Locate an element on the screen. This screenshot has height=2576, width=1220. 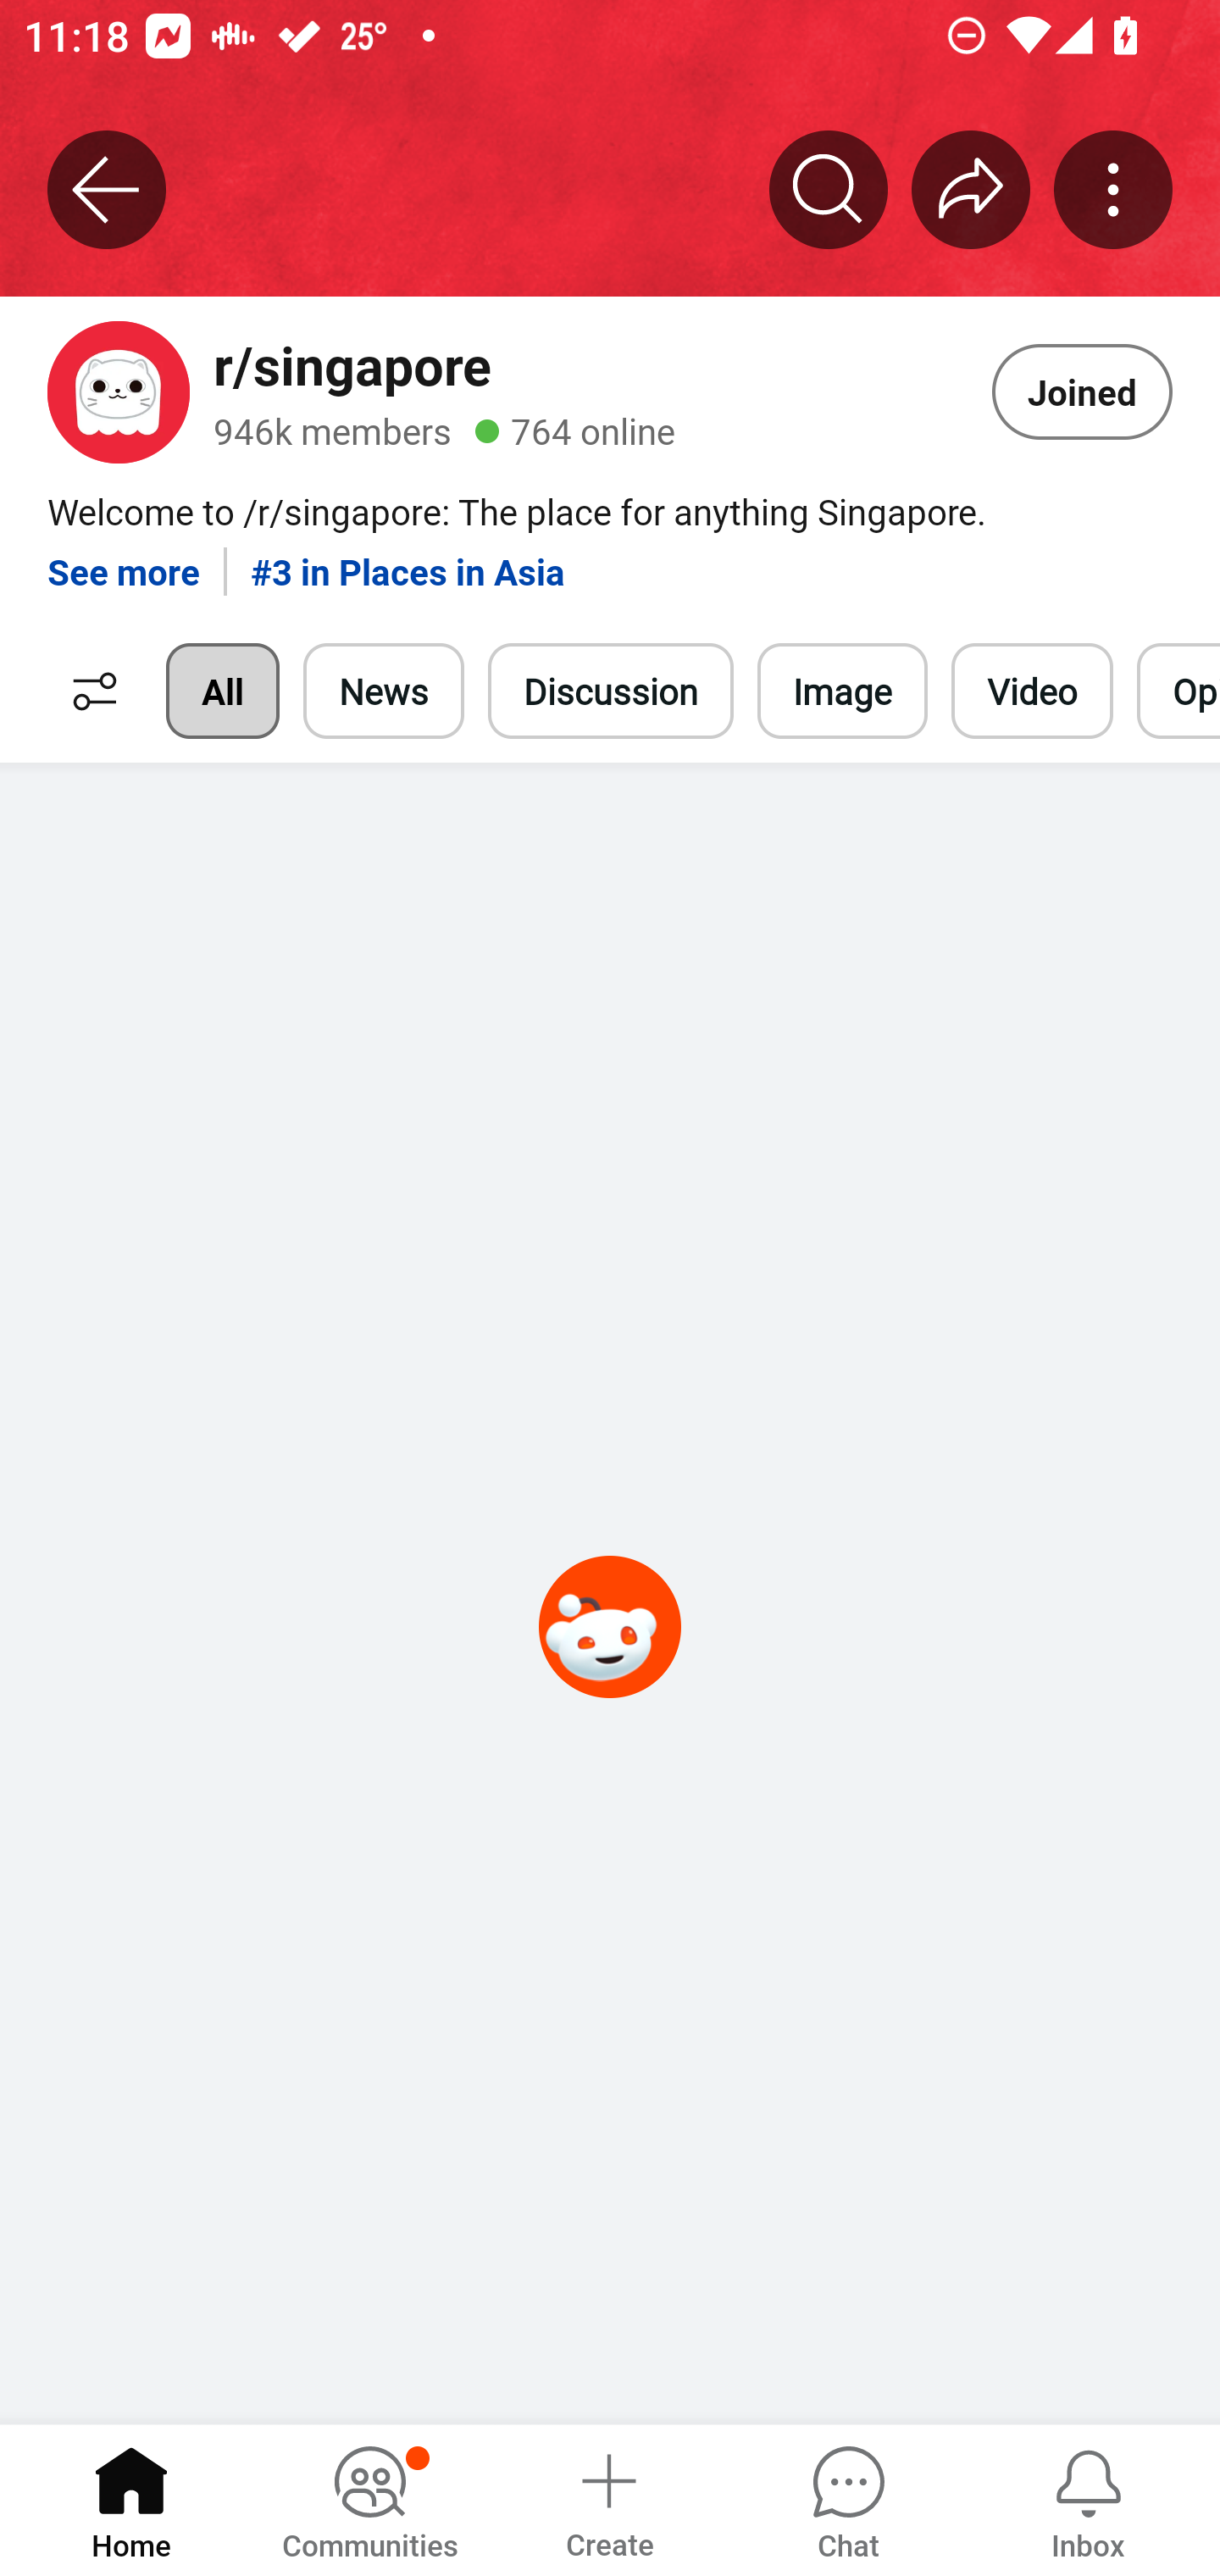
Feed Options is located at coordinates (86, 691).